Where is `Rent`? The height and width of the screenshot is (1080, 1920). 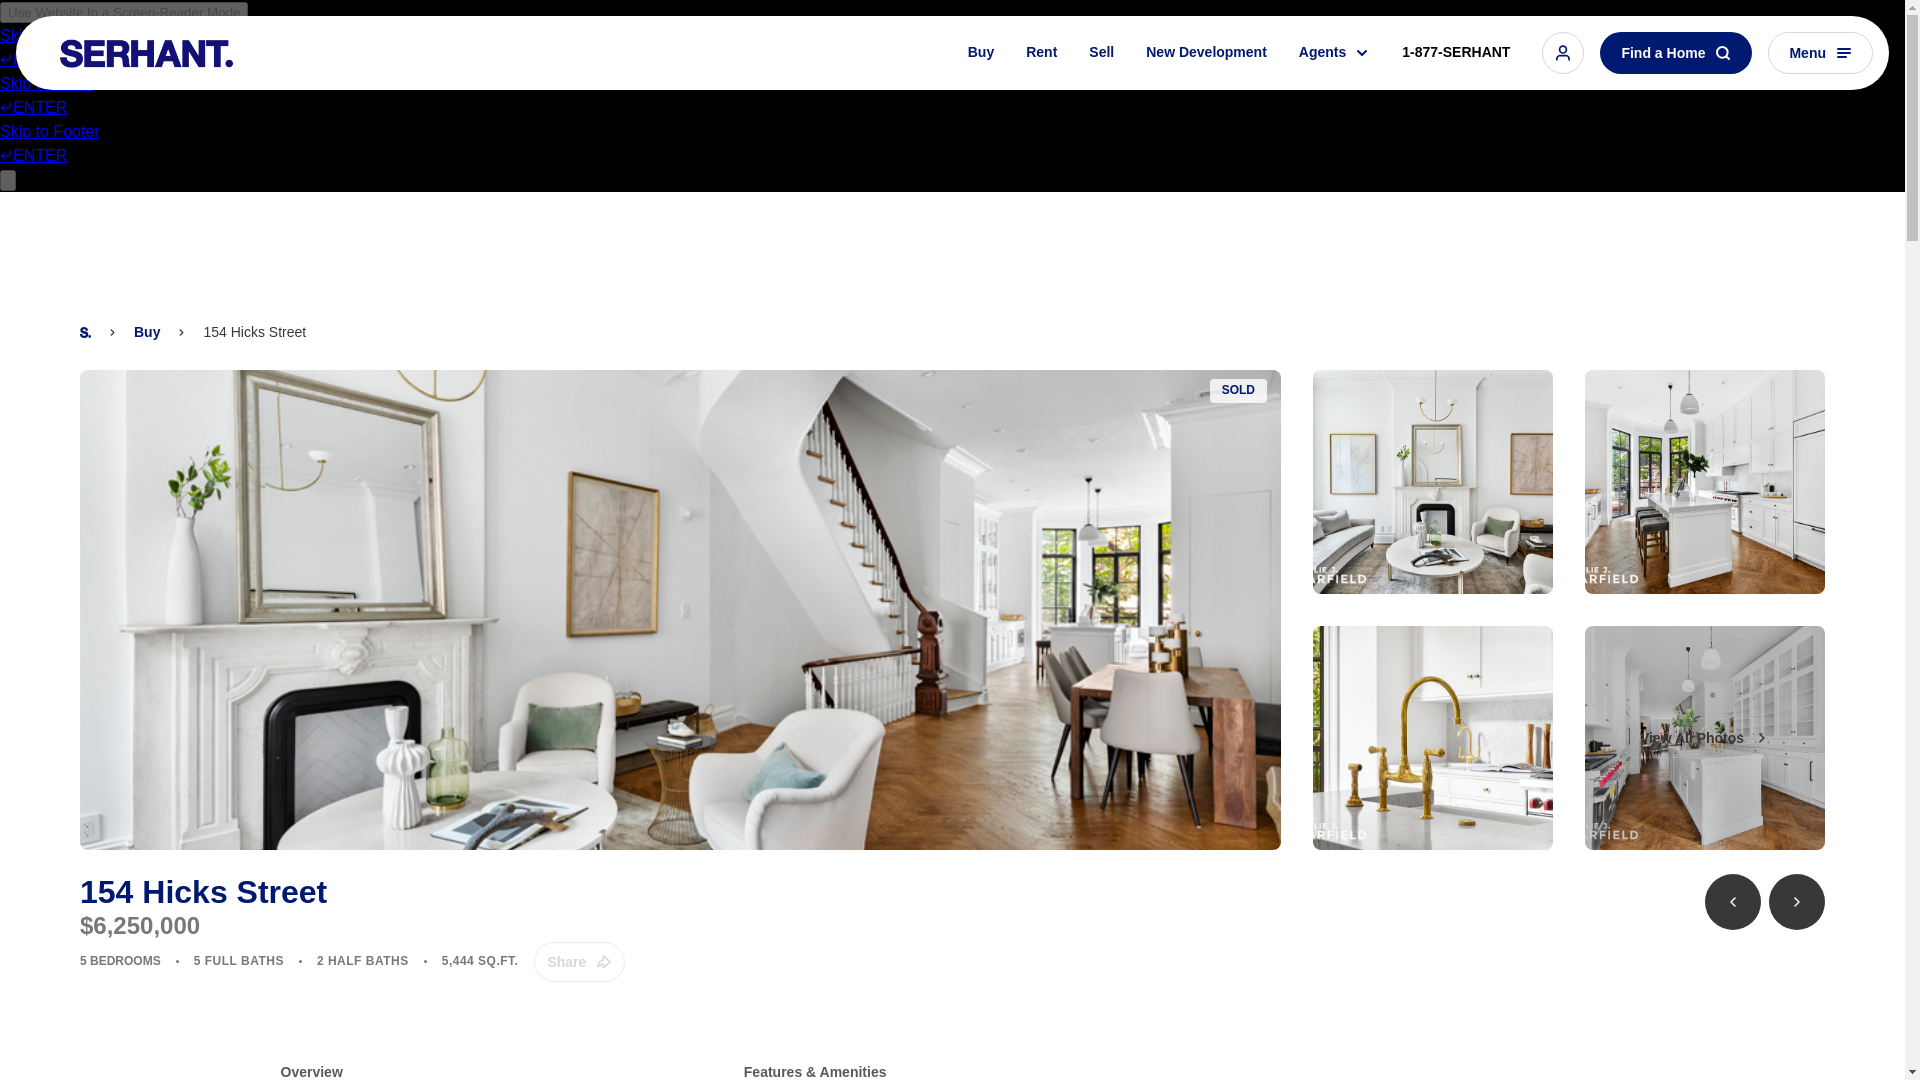 Rent is located at coordinates (1041, 82).